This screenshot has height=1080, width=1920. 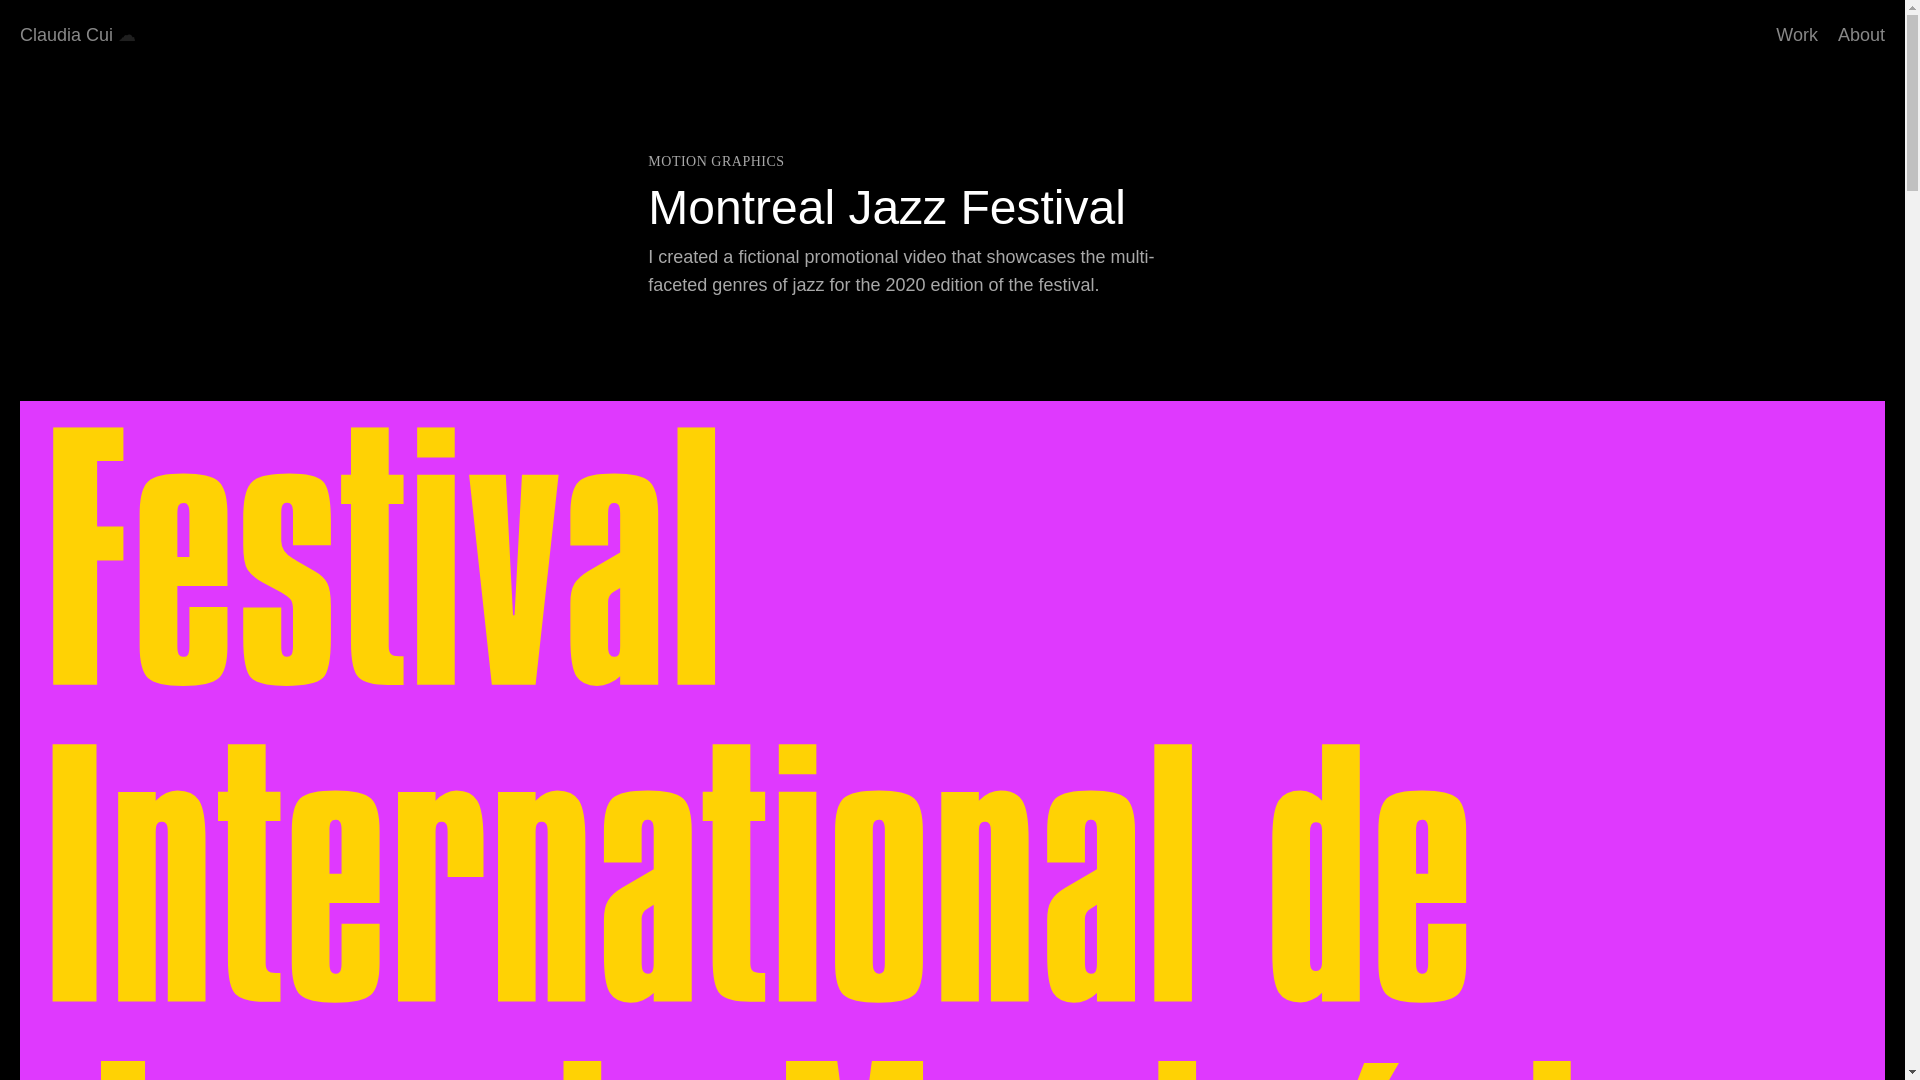 What do you see at coordinates (1797, 34) in the screenshot?
I see `Work` at bounding box center [1797, 34].